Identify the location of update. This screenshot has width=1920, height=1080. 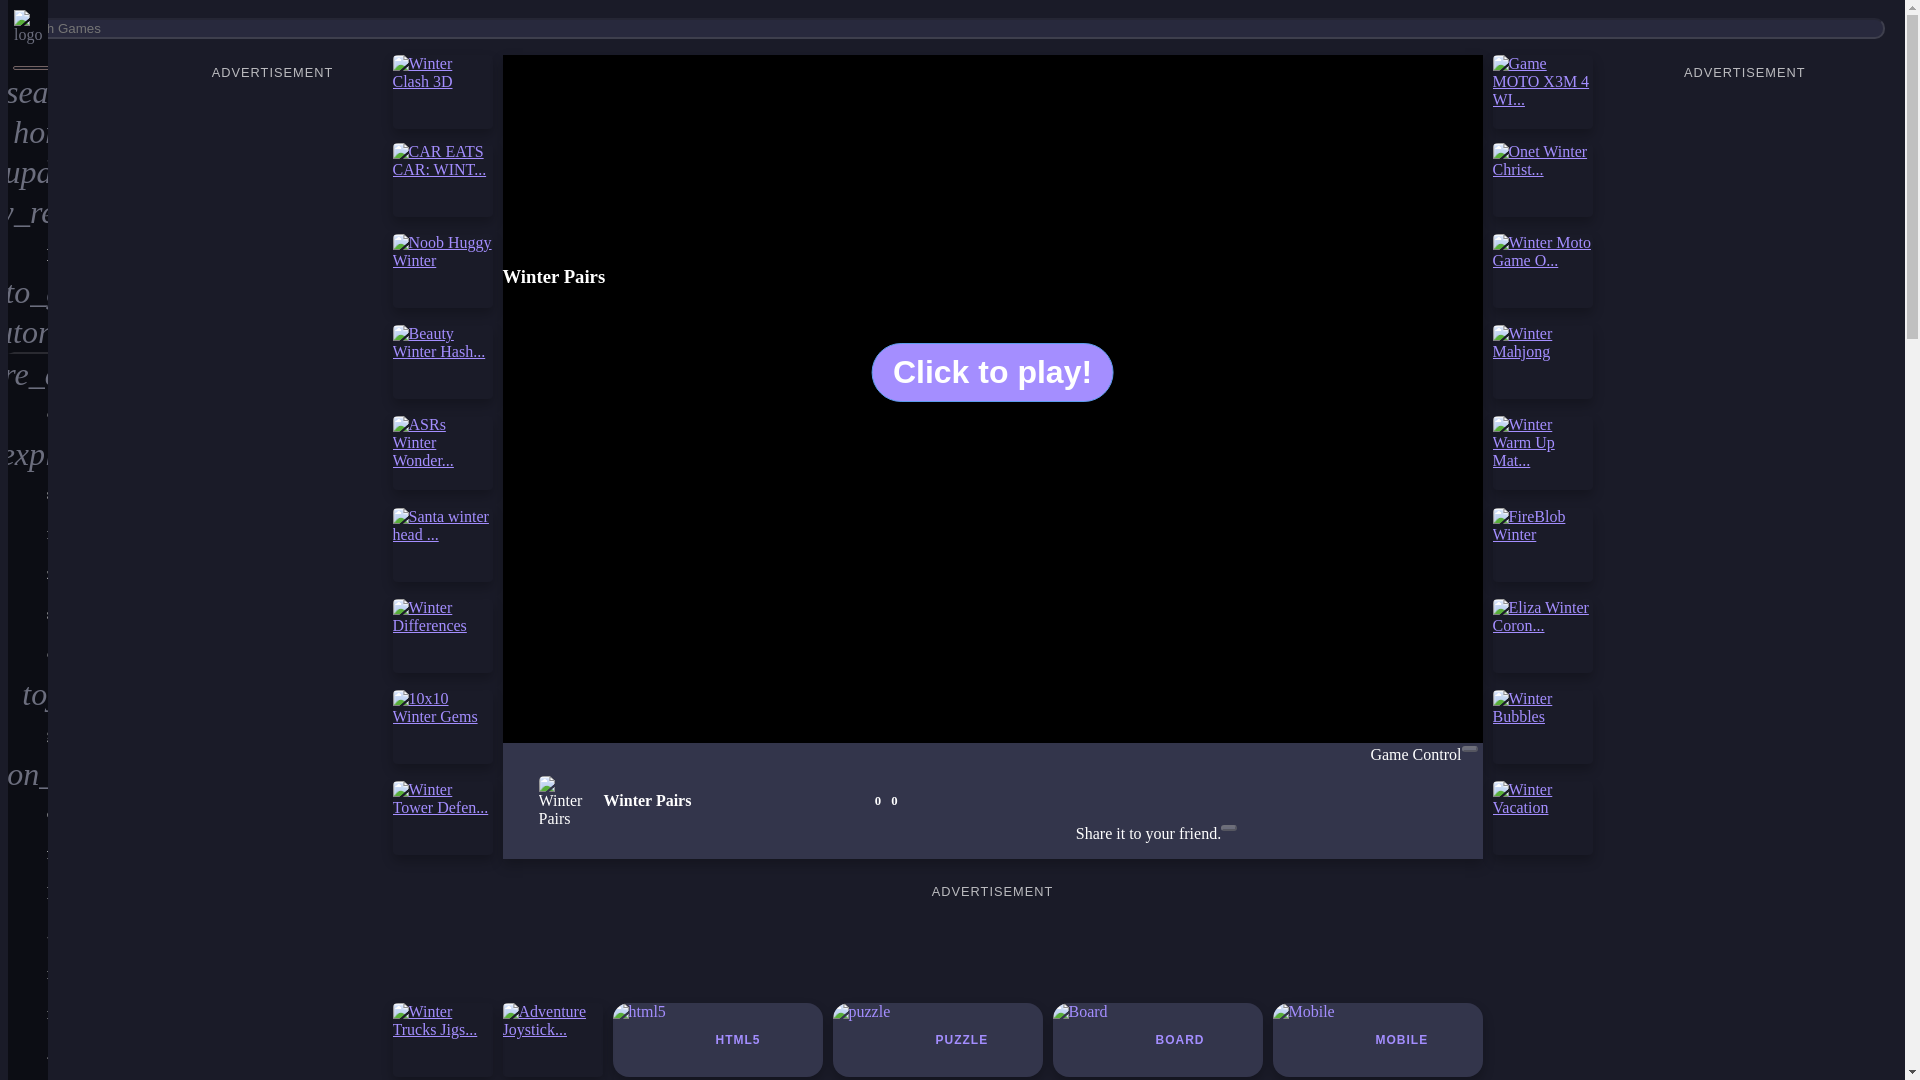
(28, 172).